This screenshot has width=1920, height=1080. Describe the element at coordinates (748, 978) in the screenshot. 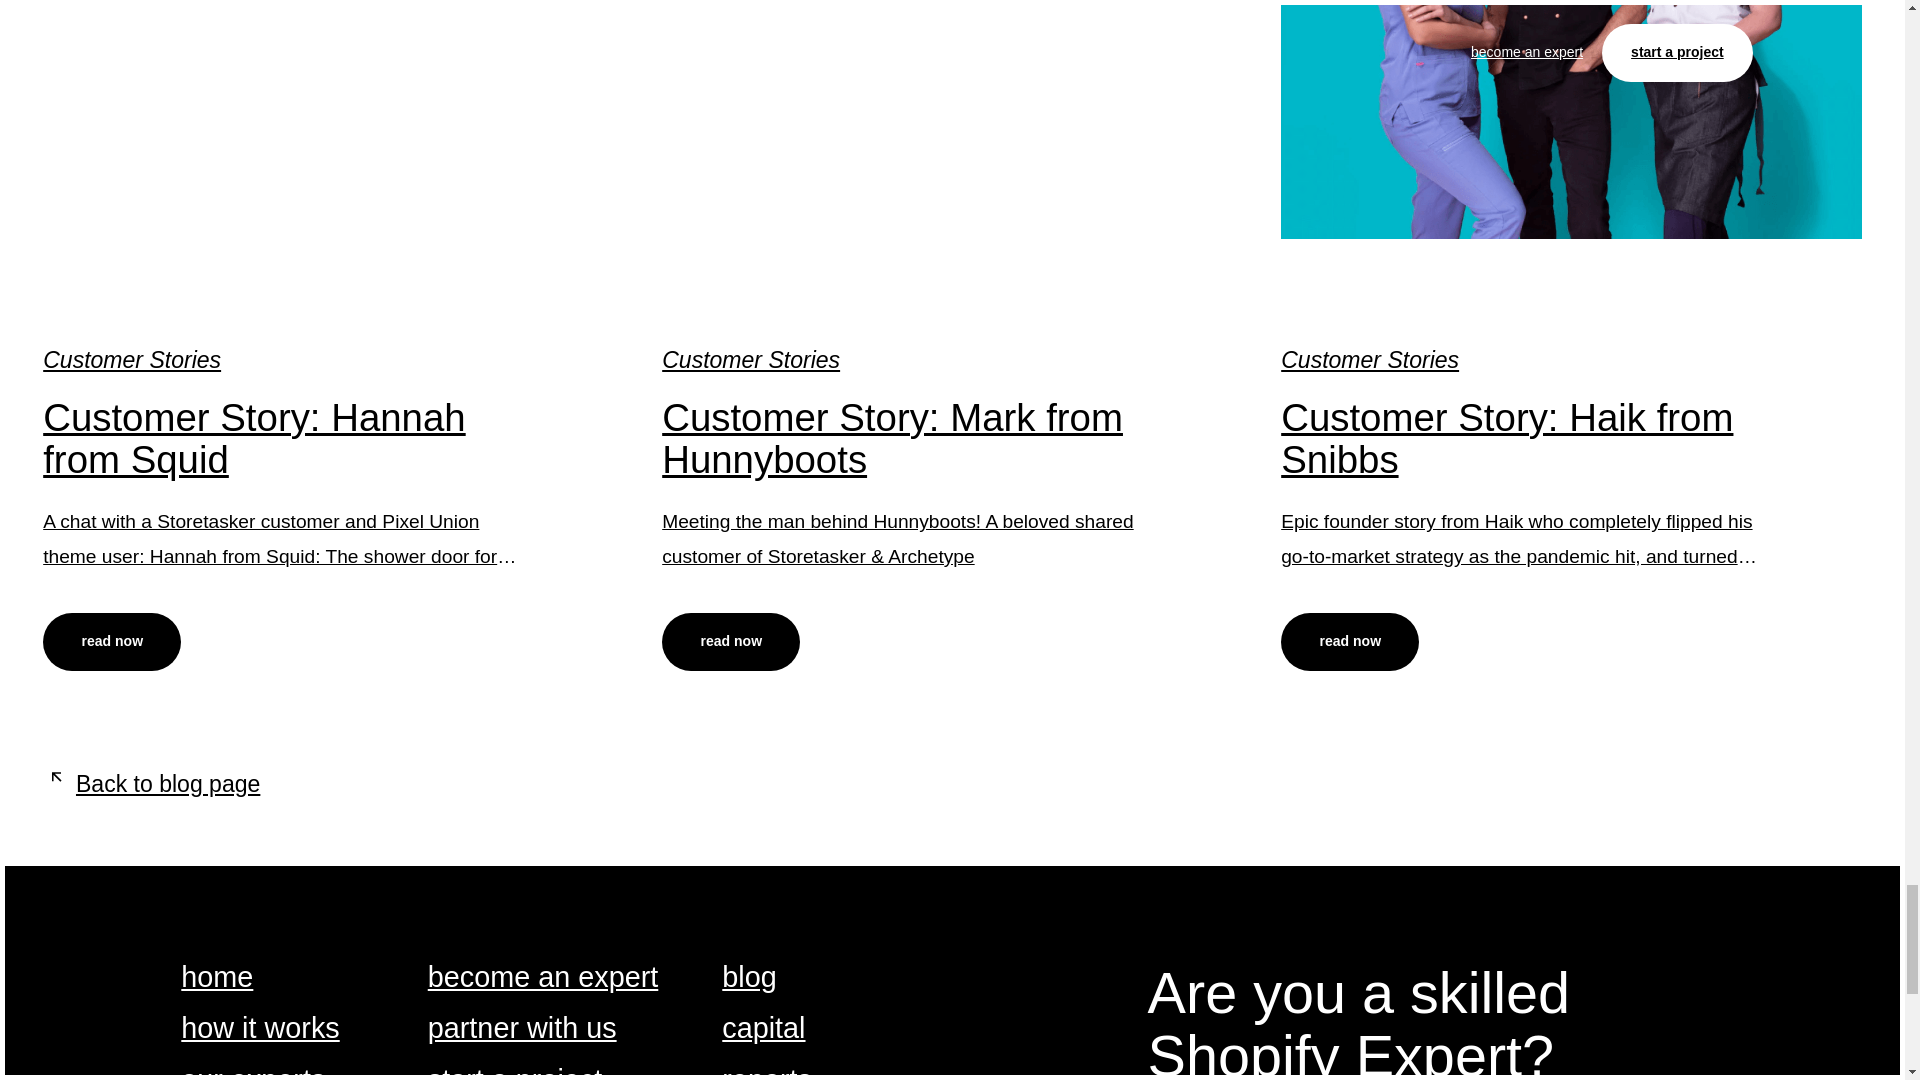

I see `blog` at that location.